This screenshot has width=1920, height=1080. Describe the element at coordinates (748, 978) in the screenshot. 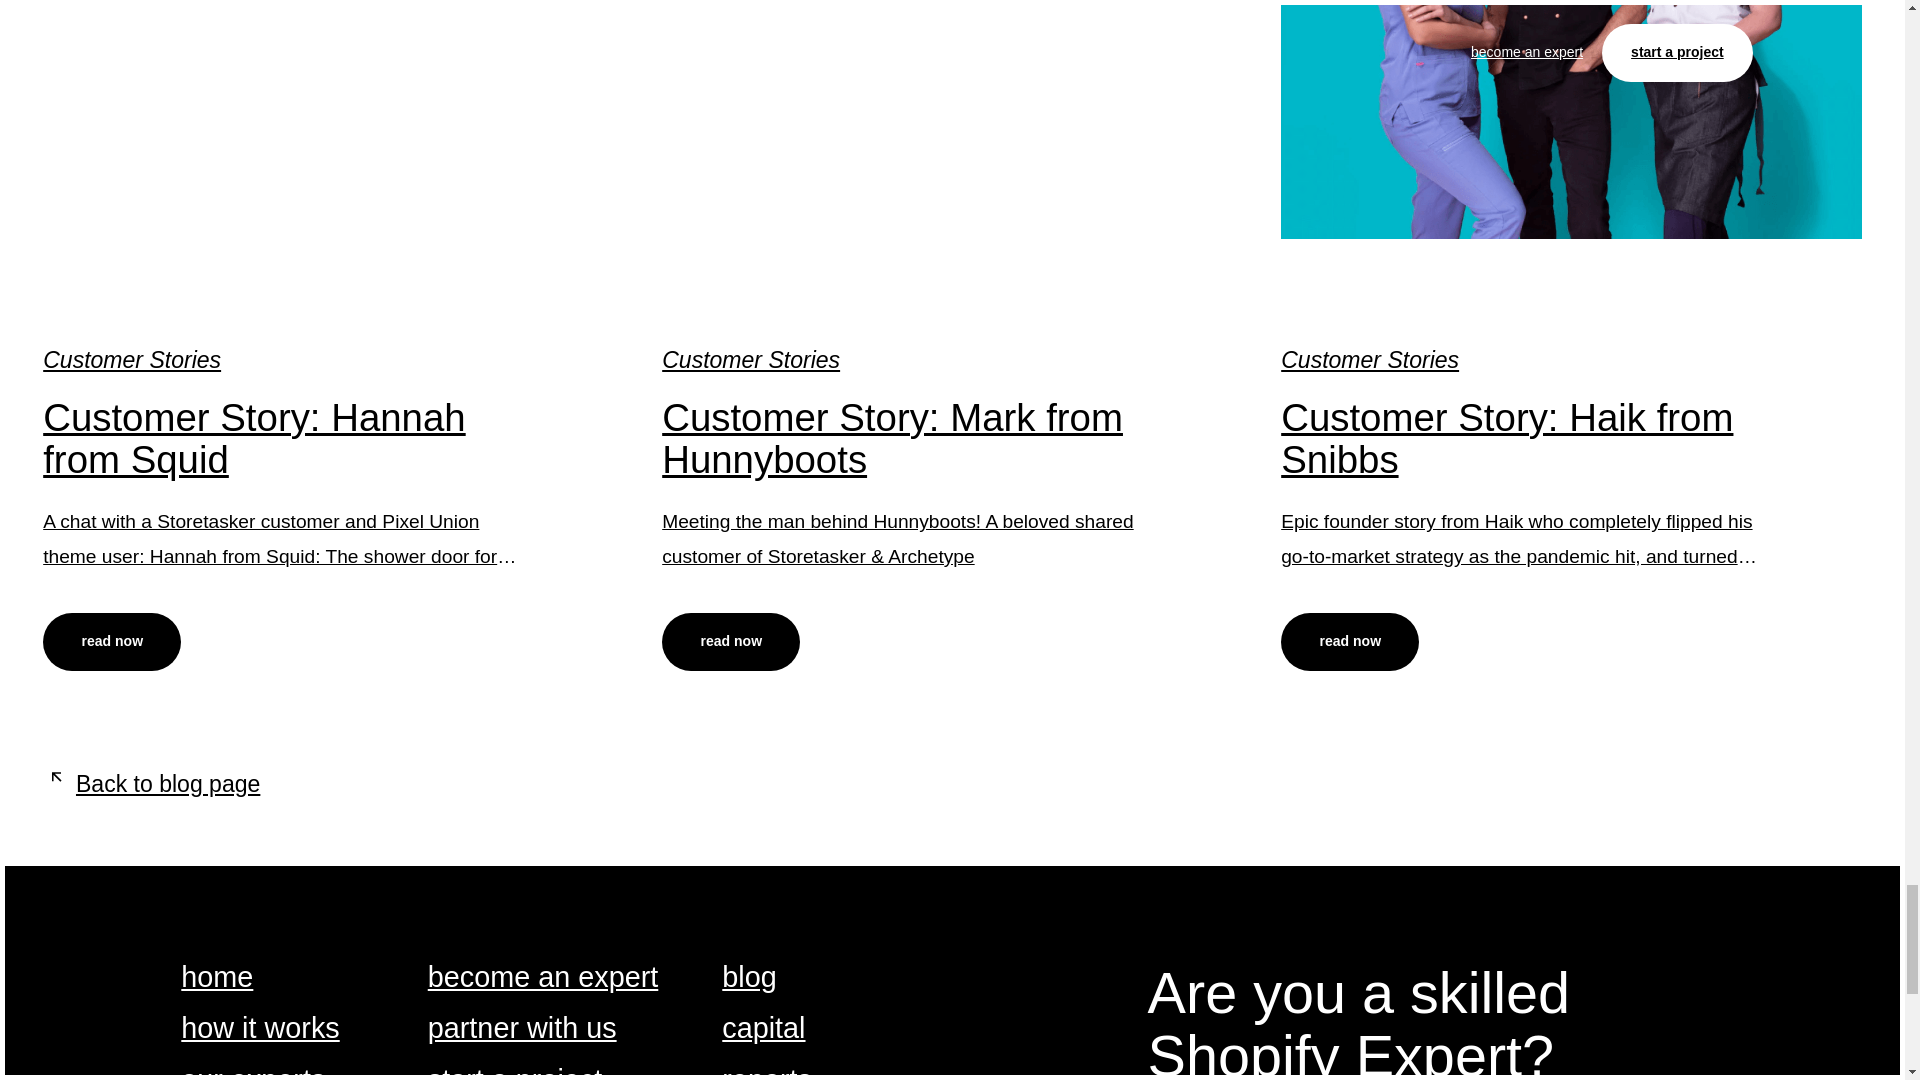

I see `blog` at that location.